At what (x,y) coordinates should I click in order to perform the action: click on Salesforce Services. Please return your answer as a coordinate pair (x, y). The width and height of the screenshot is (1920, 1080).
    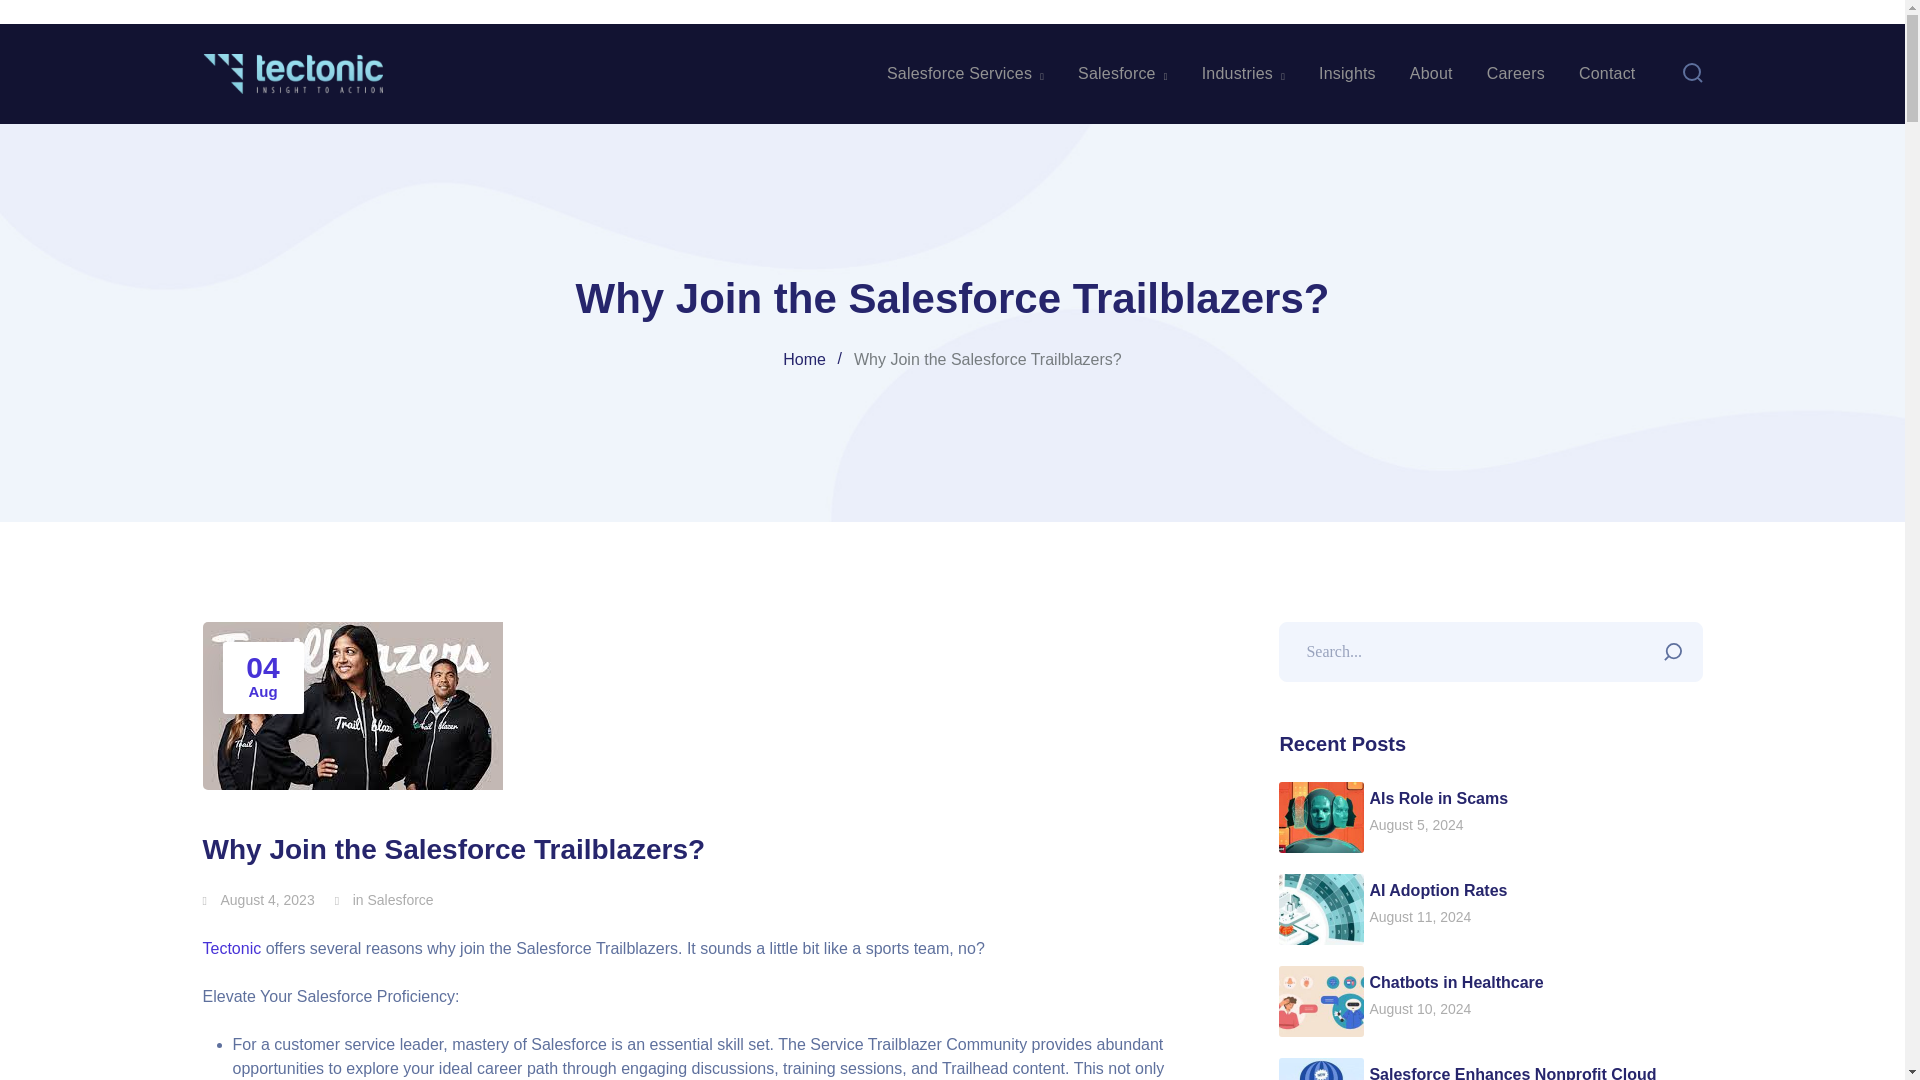
    Looking at the image, I should click on (966, 74).